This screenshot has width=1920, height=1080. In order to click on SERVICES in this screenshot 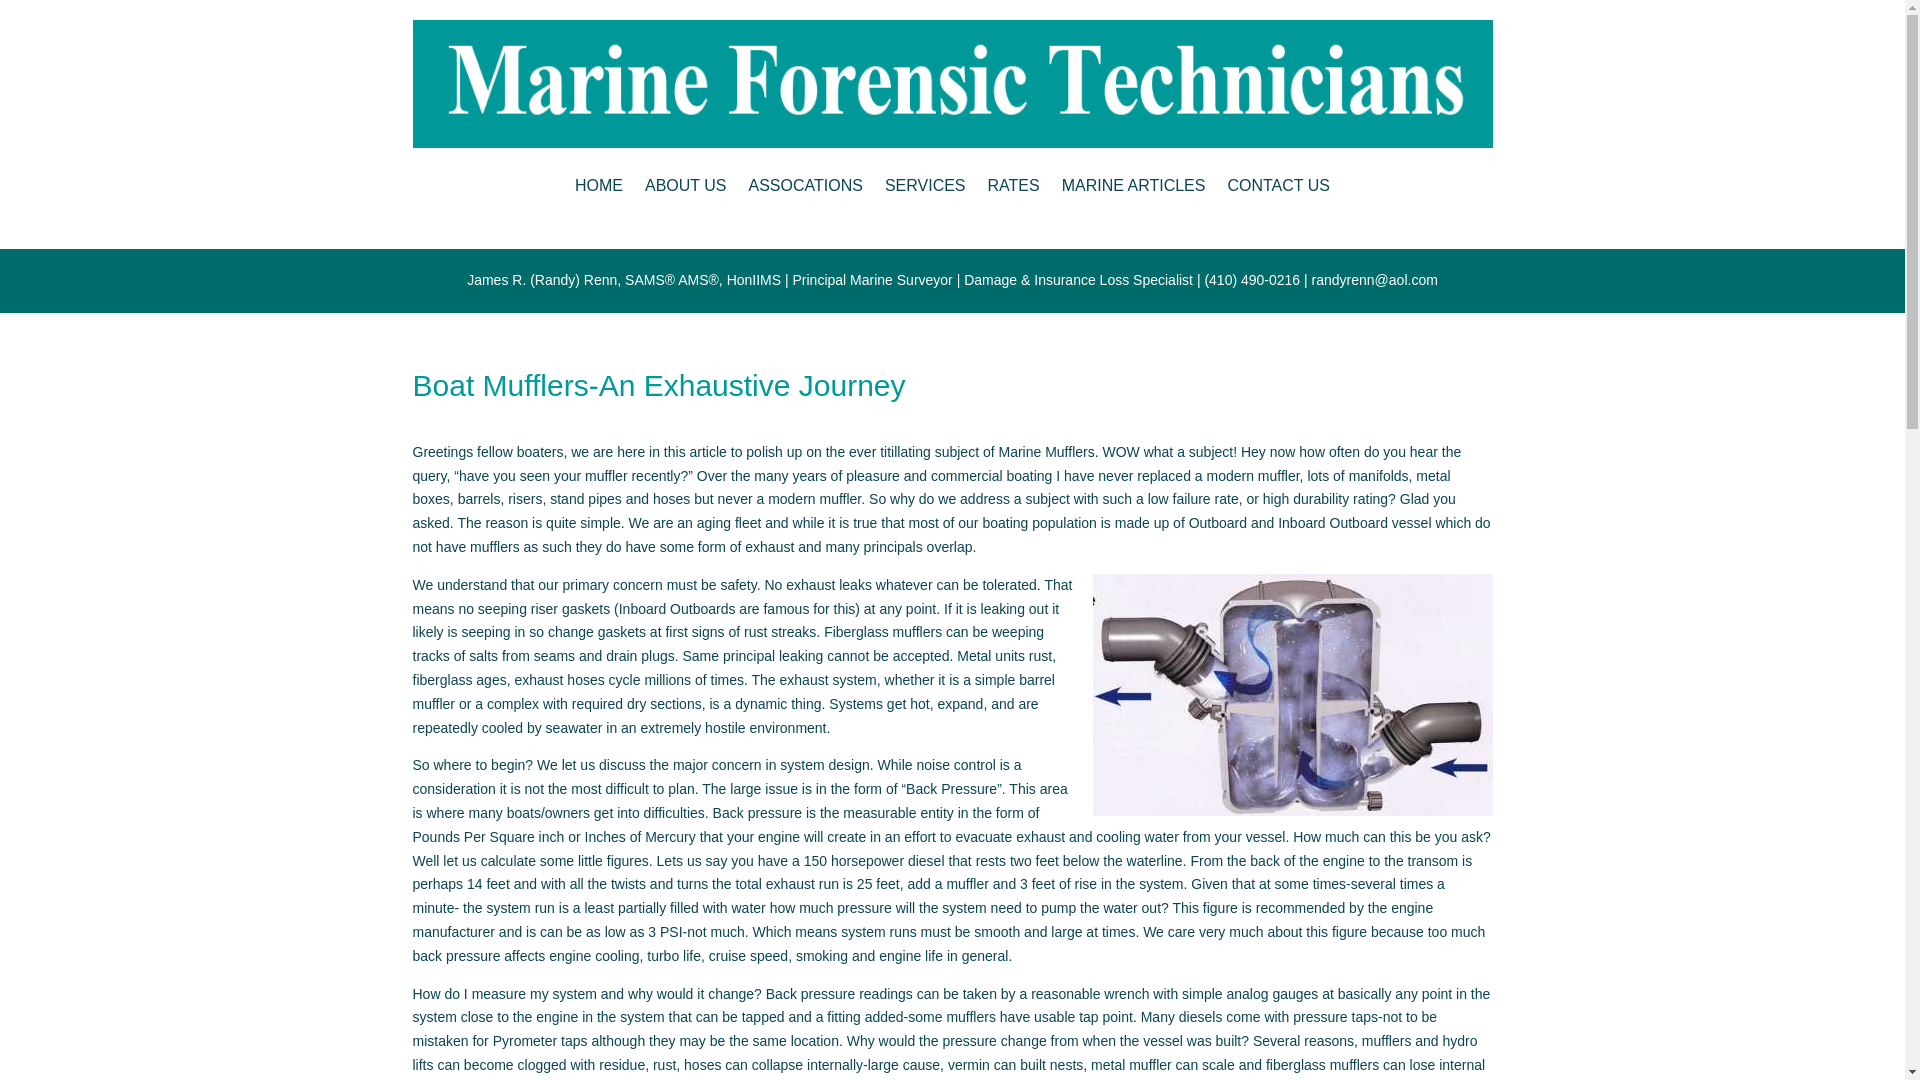, I will do `click(925, 185)`.